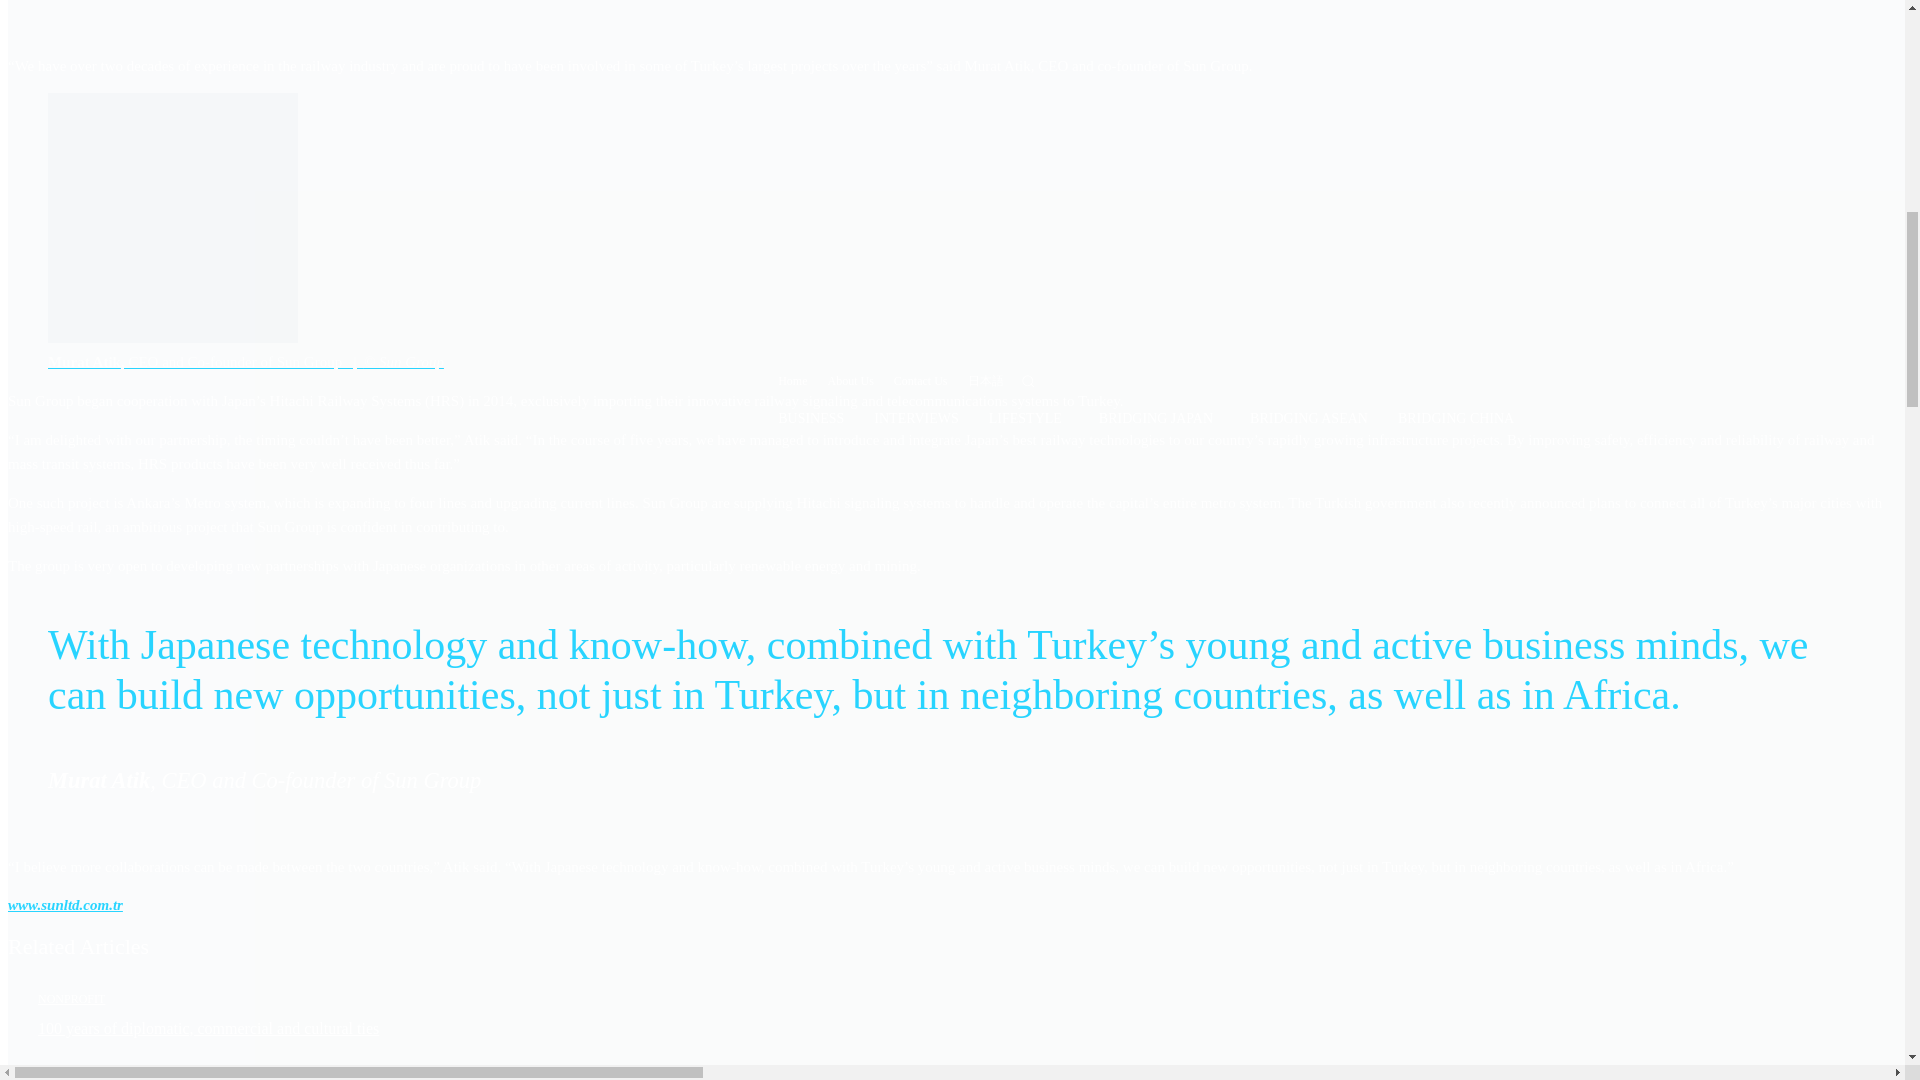 This screenshot has width=1920, height=1080. Describe the element at coordinates (1028, 419) in the screenshot. I see `LIFESTYLE` at that location.